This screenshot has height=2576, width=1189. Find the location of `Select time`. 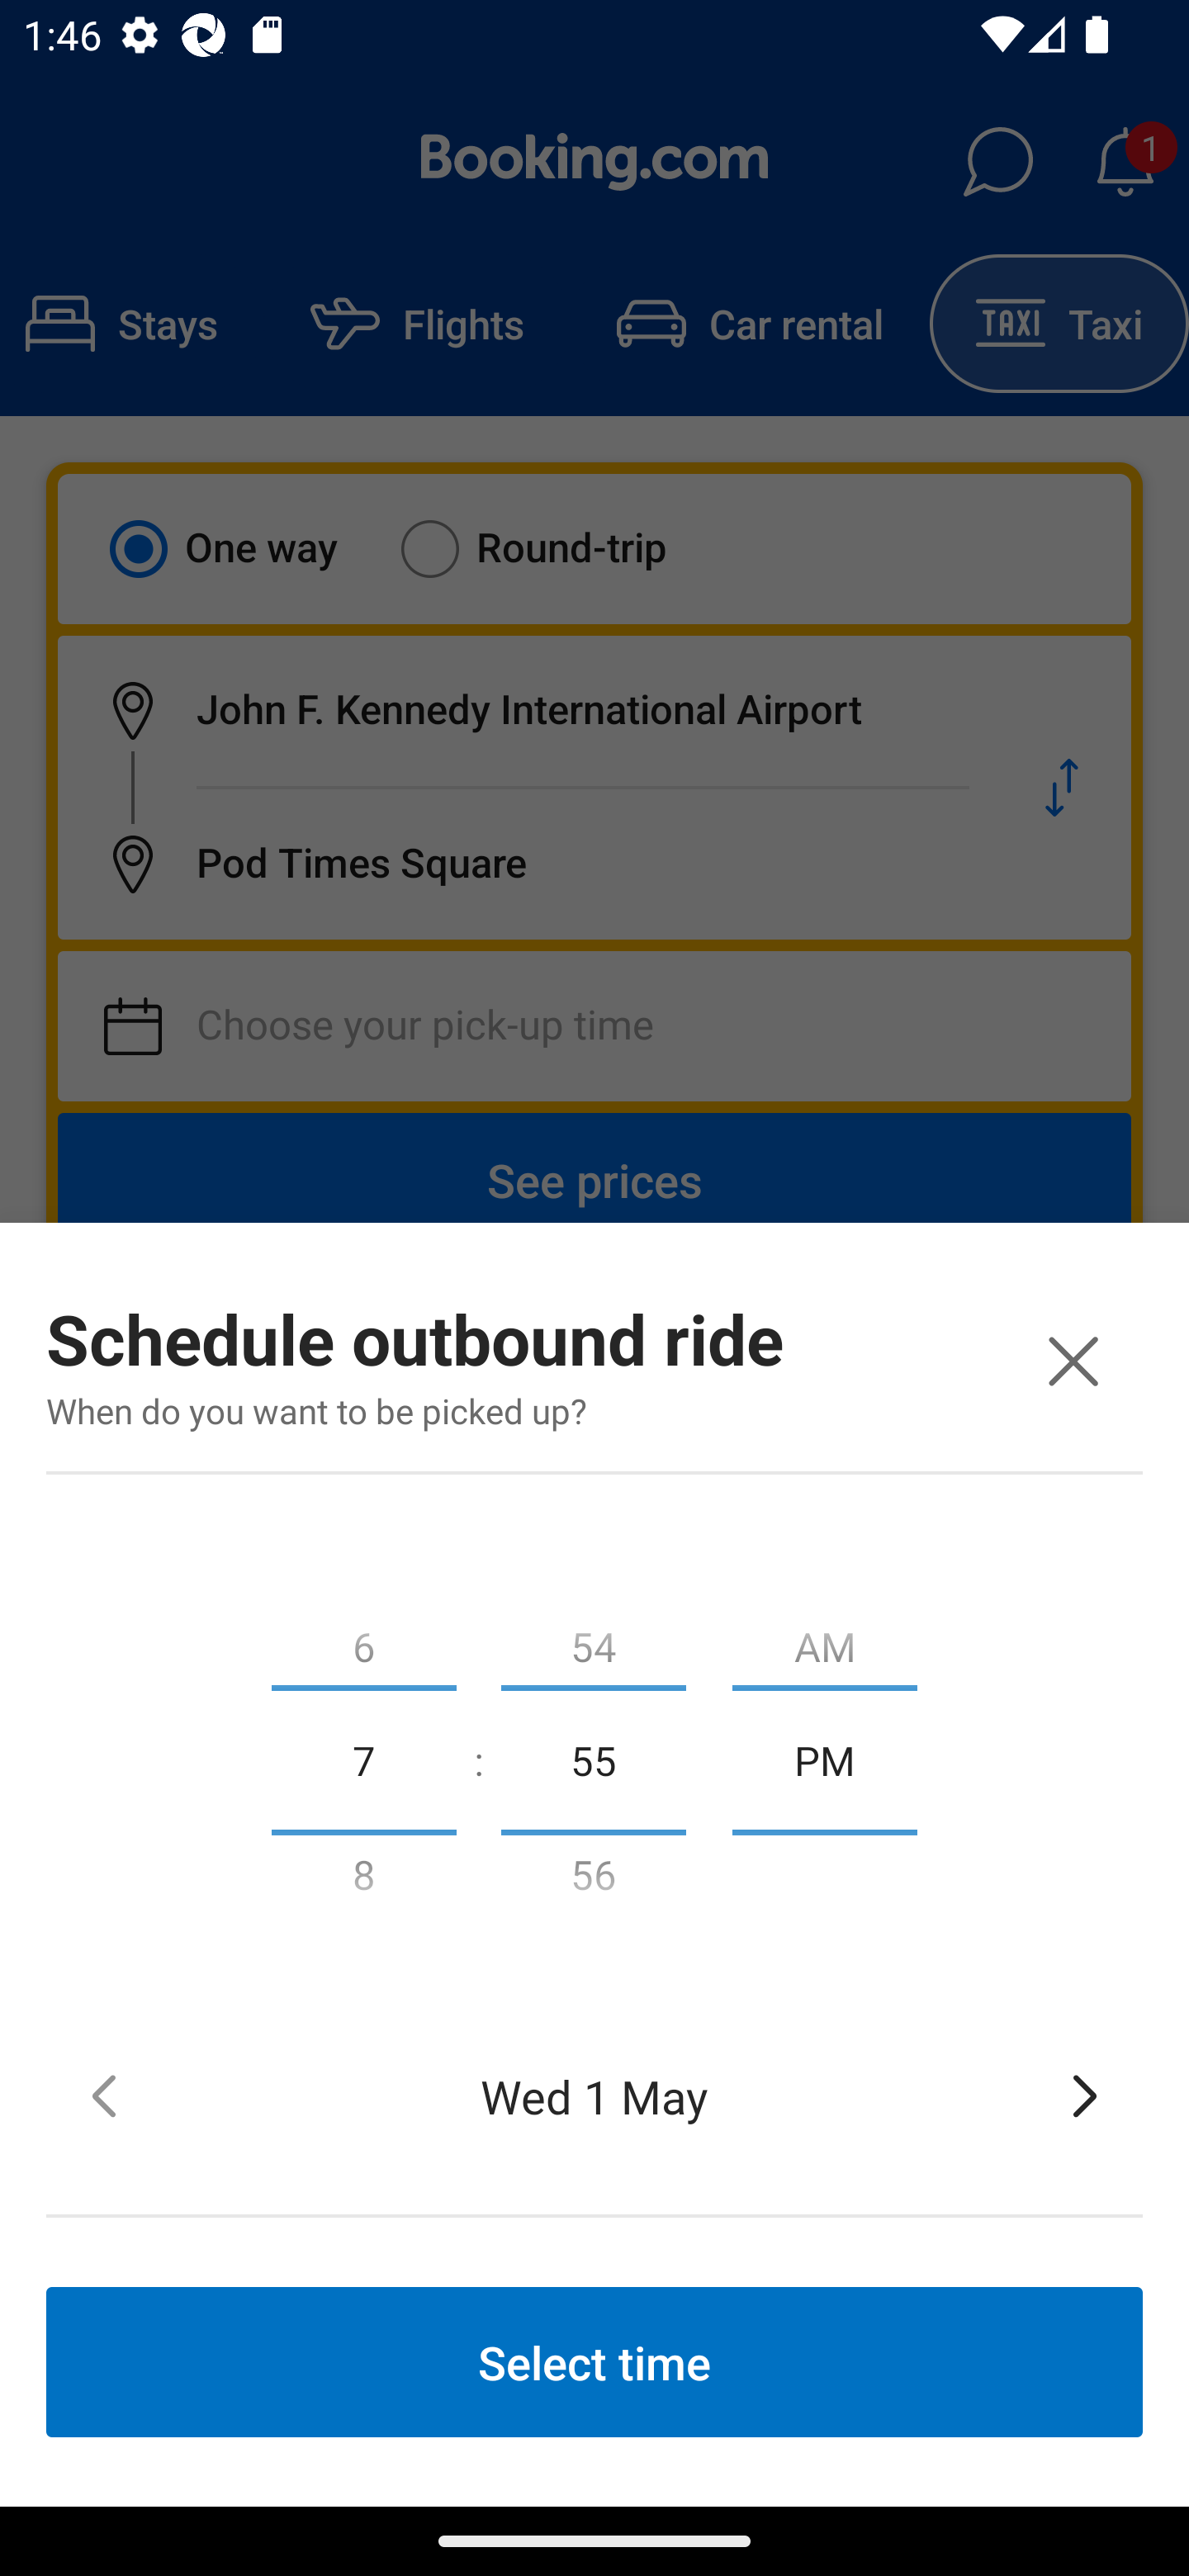

Select time is located at coordinates (594, 2361).